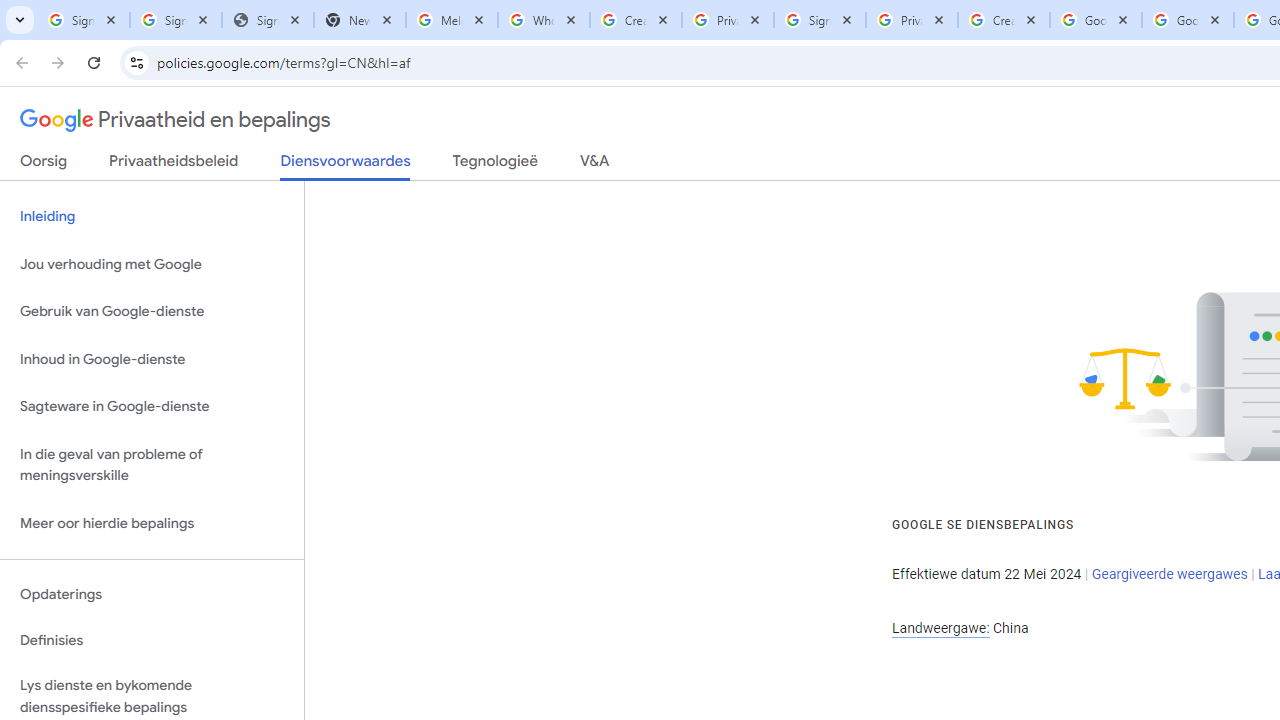  What do you see at coordinates (544, 20) in the screenshot?
I see `Who is my administrator? - Google Account Help` at bounding box center [544, 20].